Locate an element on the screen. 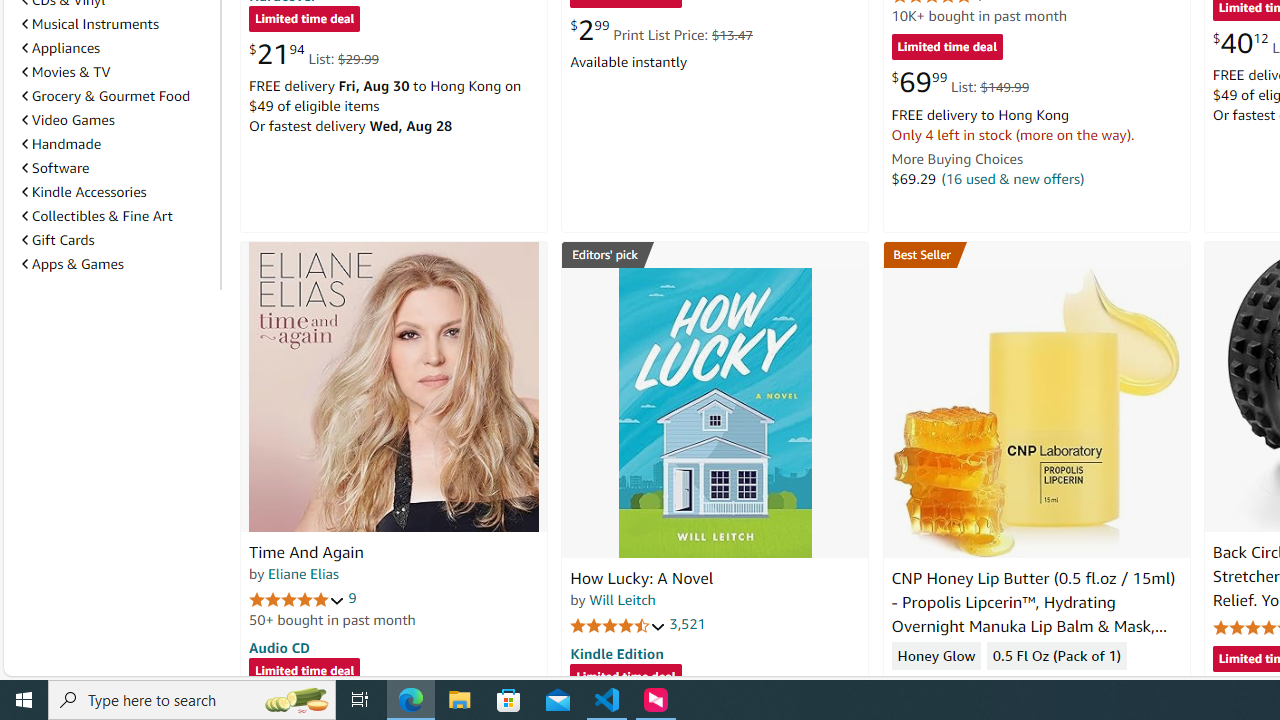 The height and width of the screenshot is (720, 1280). Handmade is located at coordinates (62, 144).